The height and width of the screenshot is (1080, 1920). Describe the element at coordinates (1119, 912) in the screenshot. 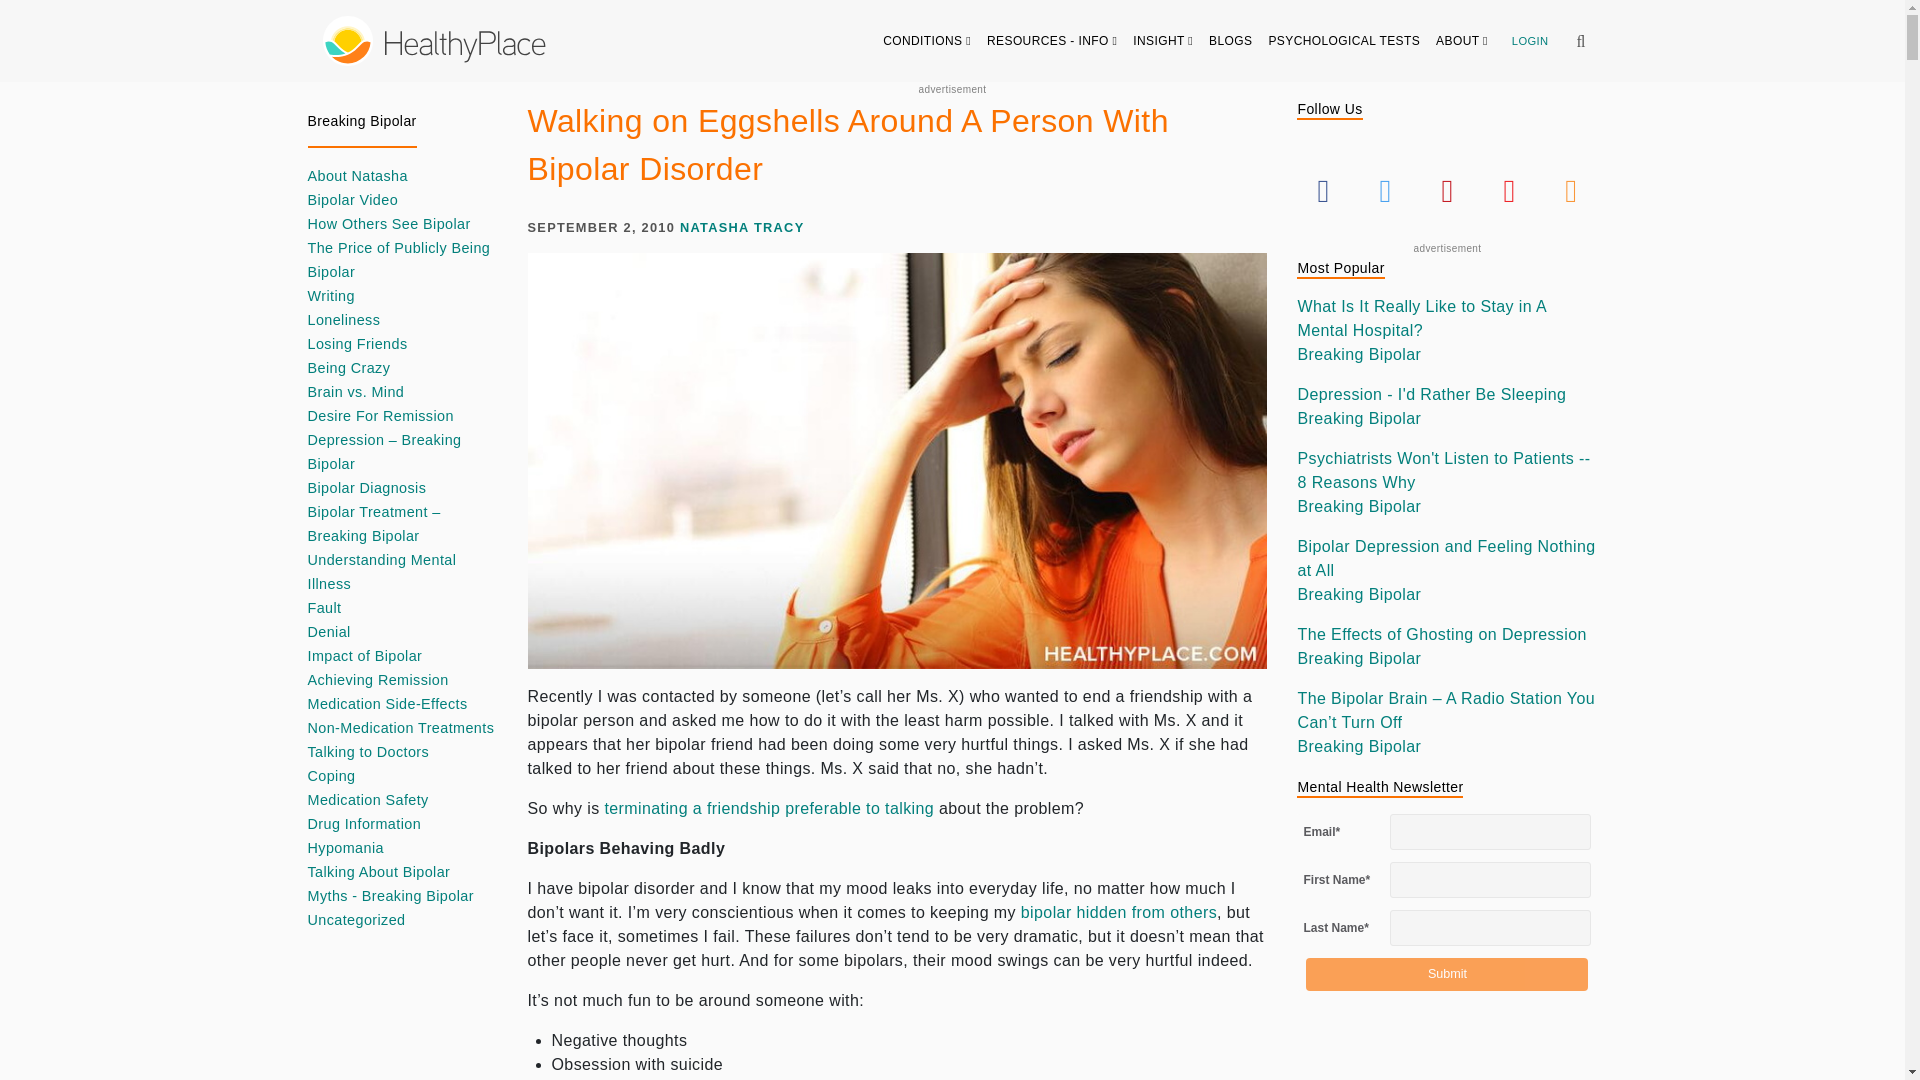

I see `Bipolar Show and Tell` at that location.